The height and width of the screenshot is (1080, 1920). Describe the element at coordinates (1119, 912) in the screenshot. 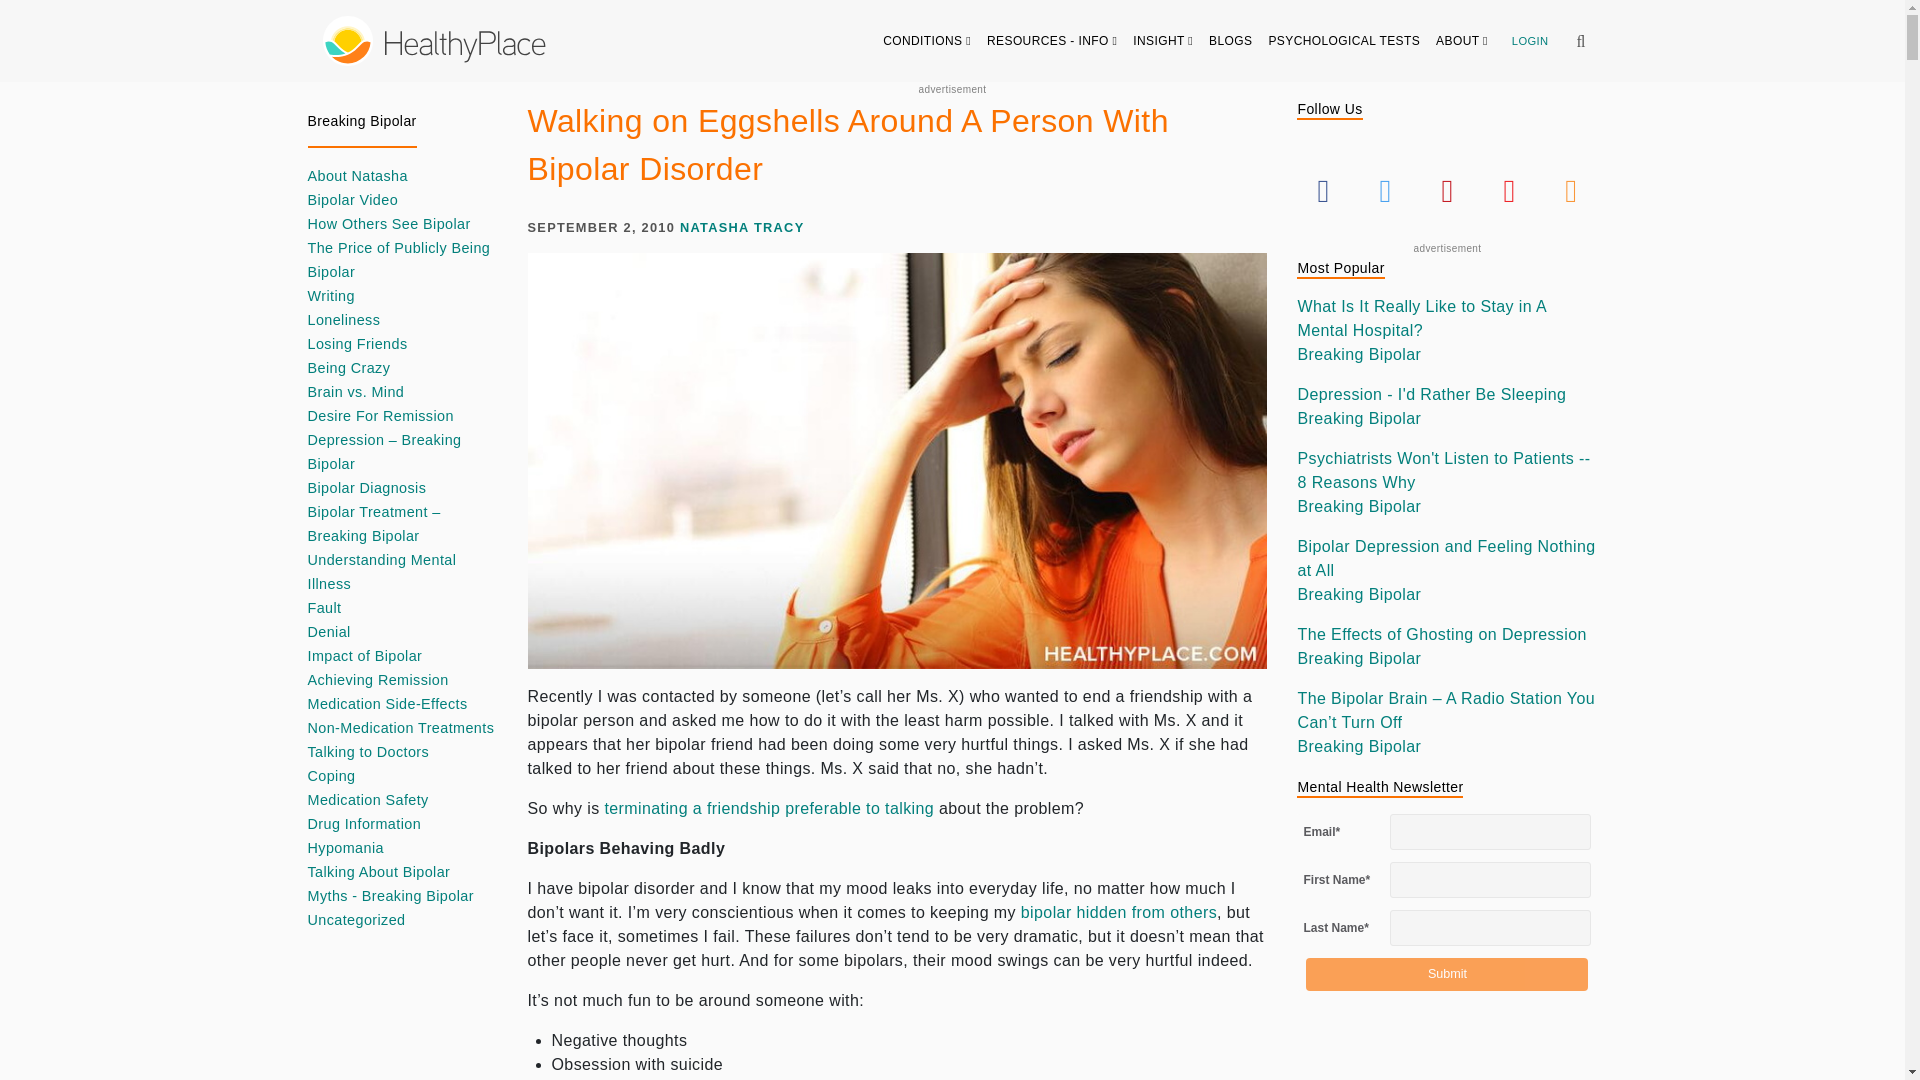

I see `Bipolar Show and Tell` at that location.